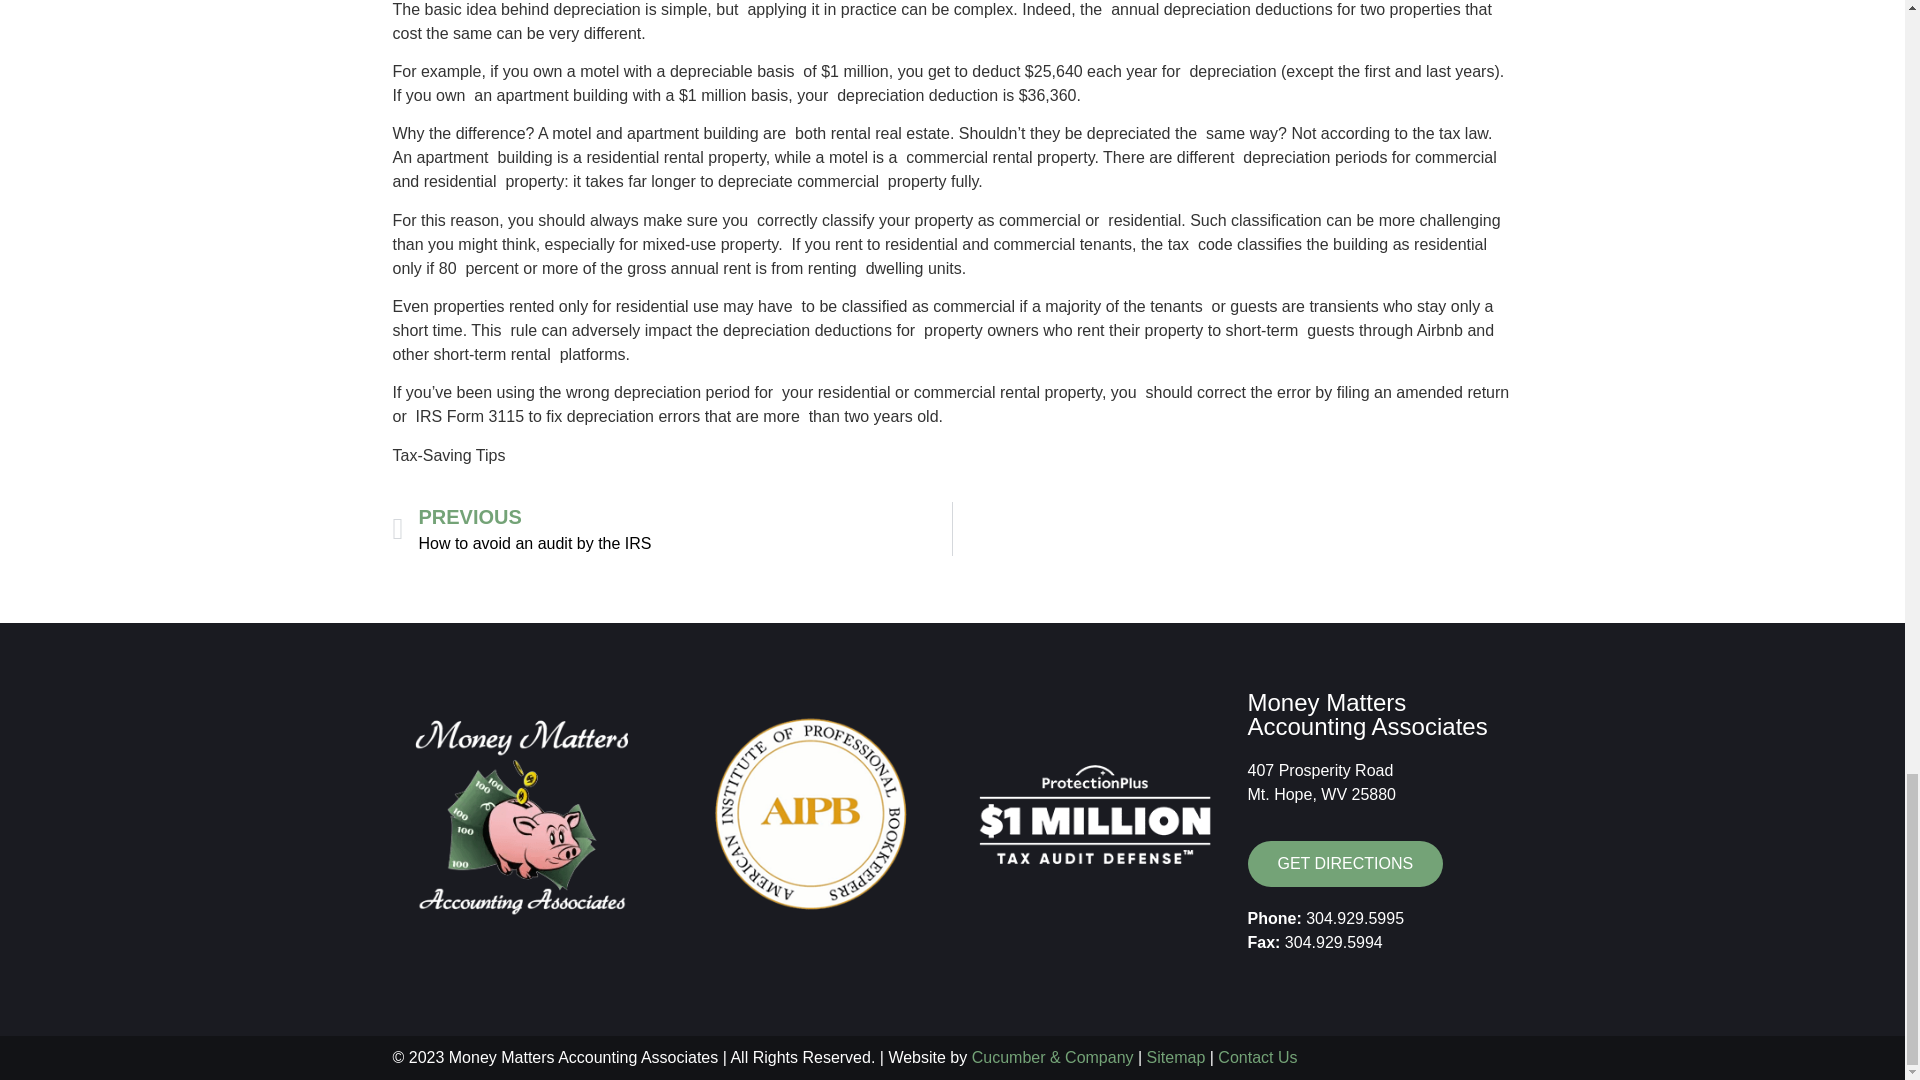 The height and width of the screenshot is (1080, 1920). What do you see at coordinates (1257, 1056) in the screenshot?
I see `Contact Us` at bounding box center [1257, 1056].